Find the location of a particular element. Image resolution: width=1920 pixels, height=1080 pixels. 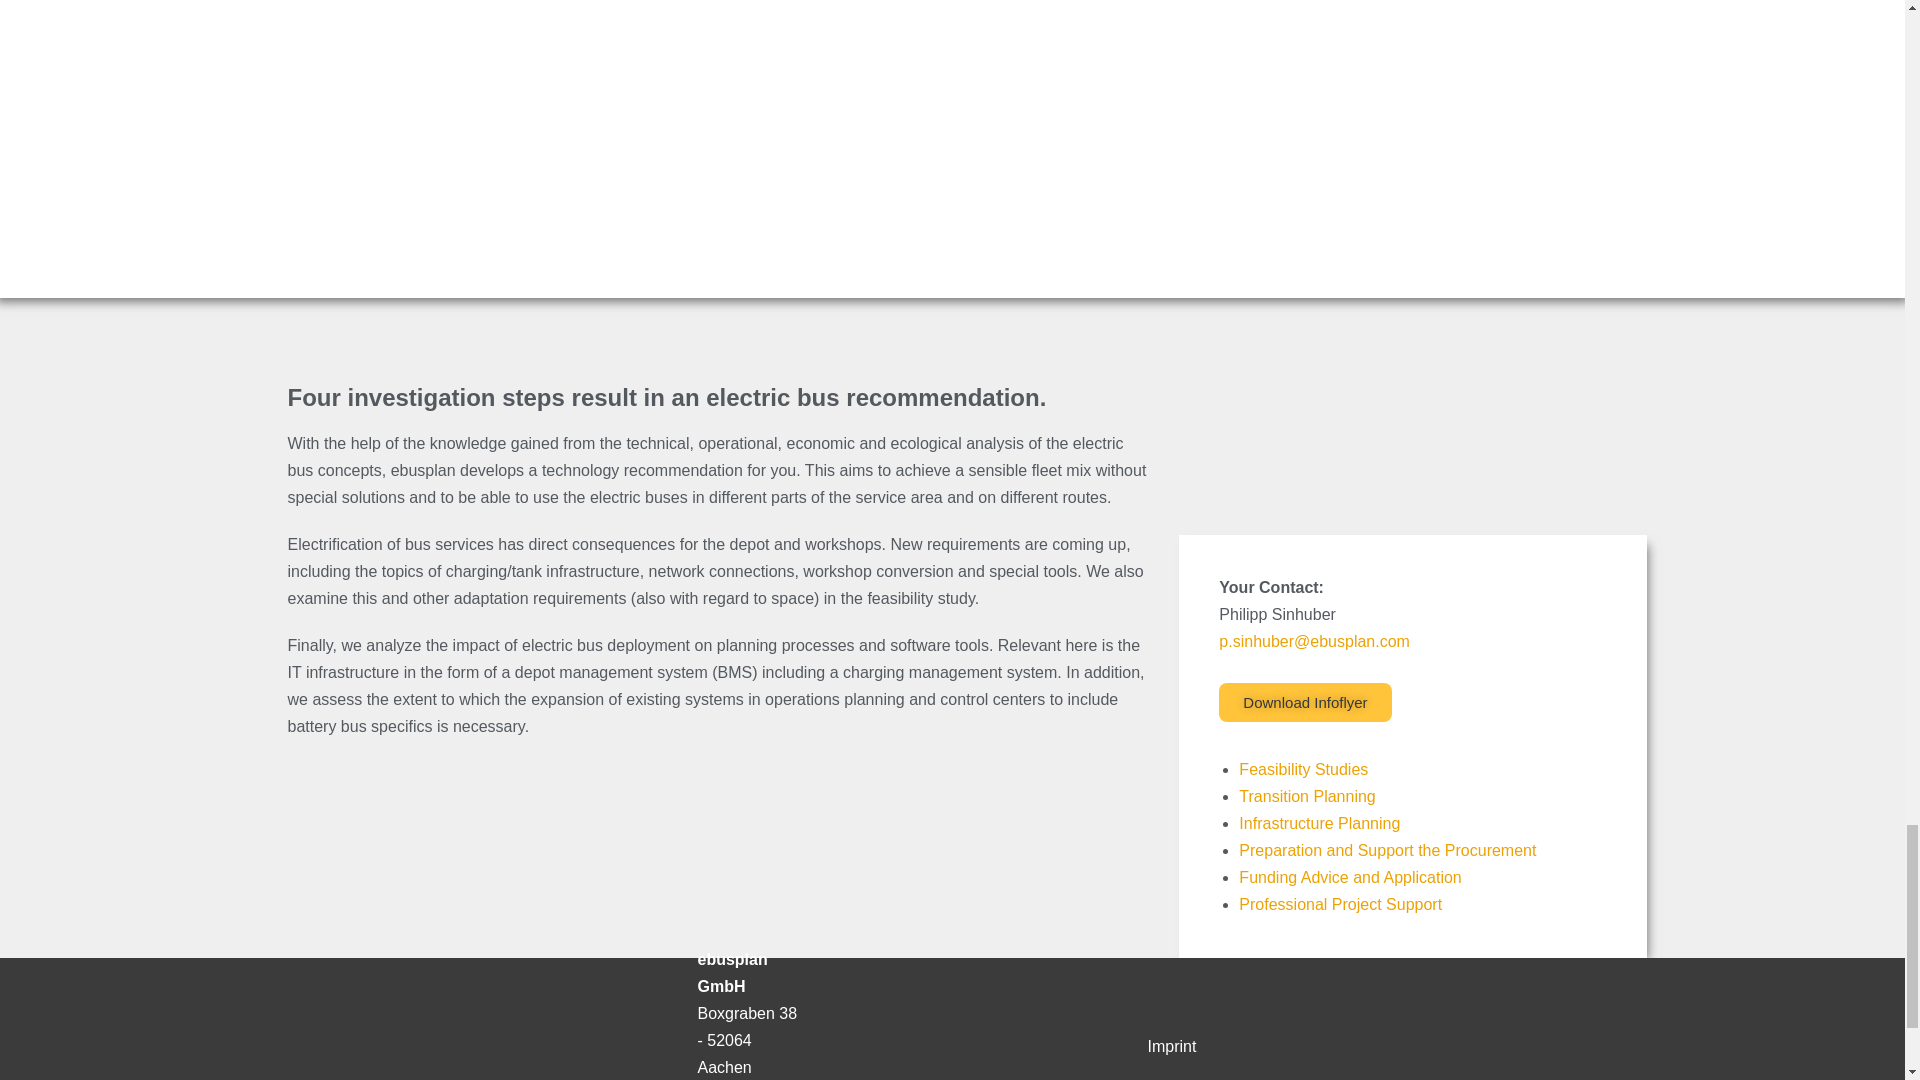

Transition Planning is located at coordinates (1306, 796).